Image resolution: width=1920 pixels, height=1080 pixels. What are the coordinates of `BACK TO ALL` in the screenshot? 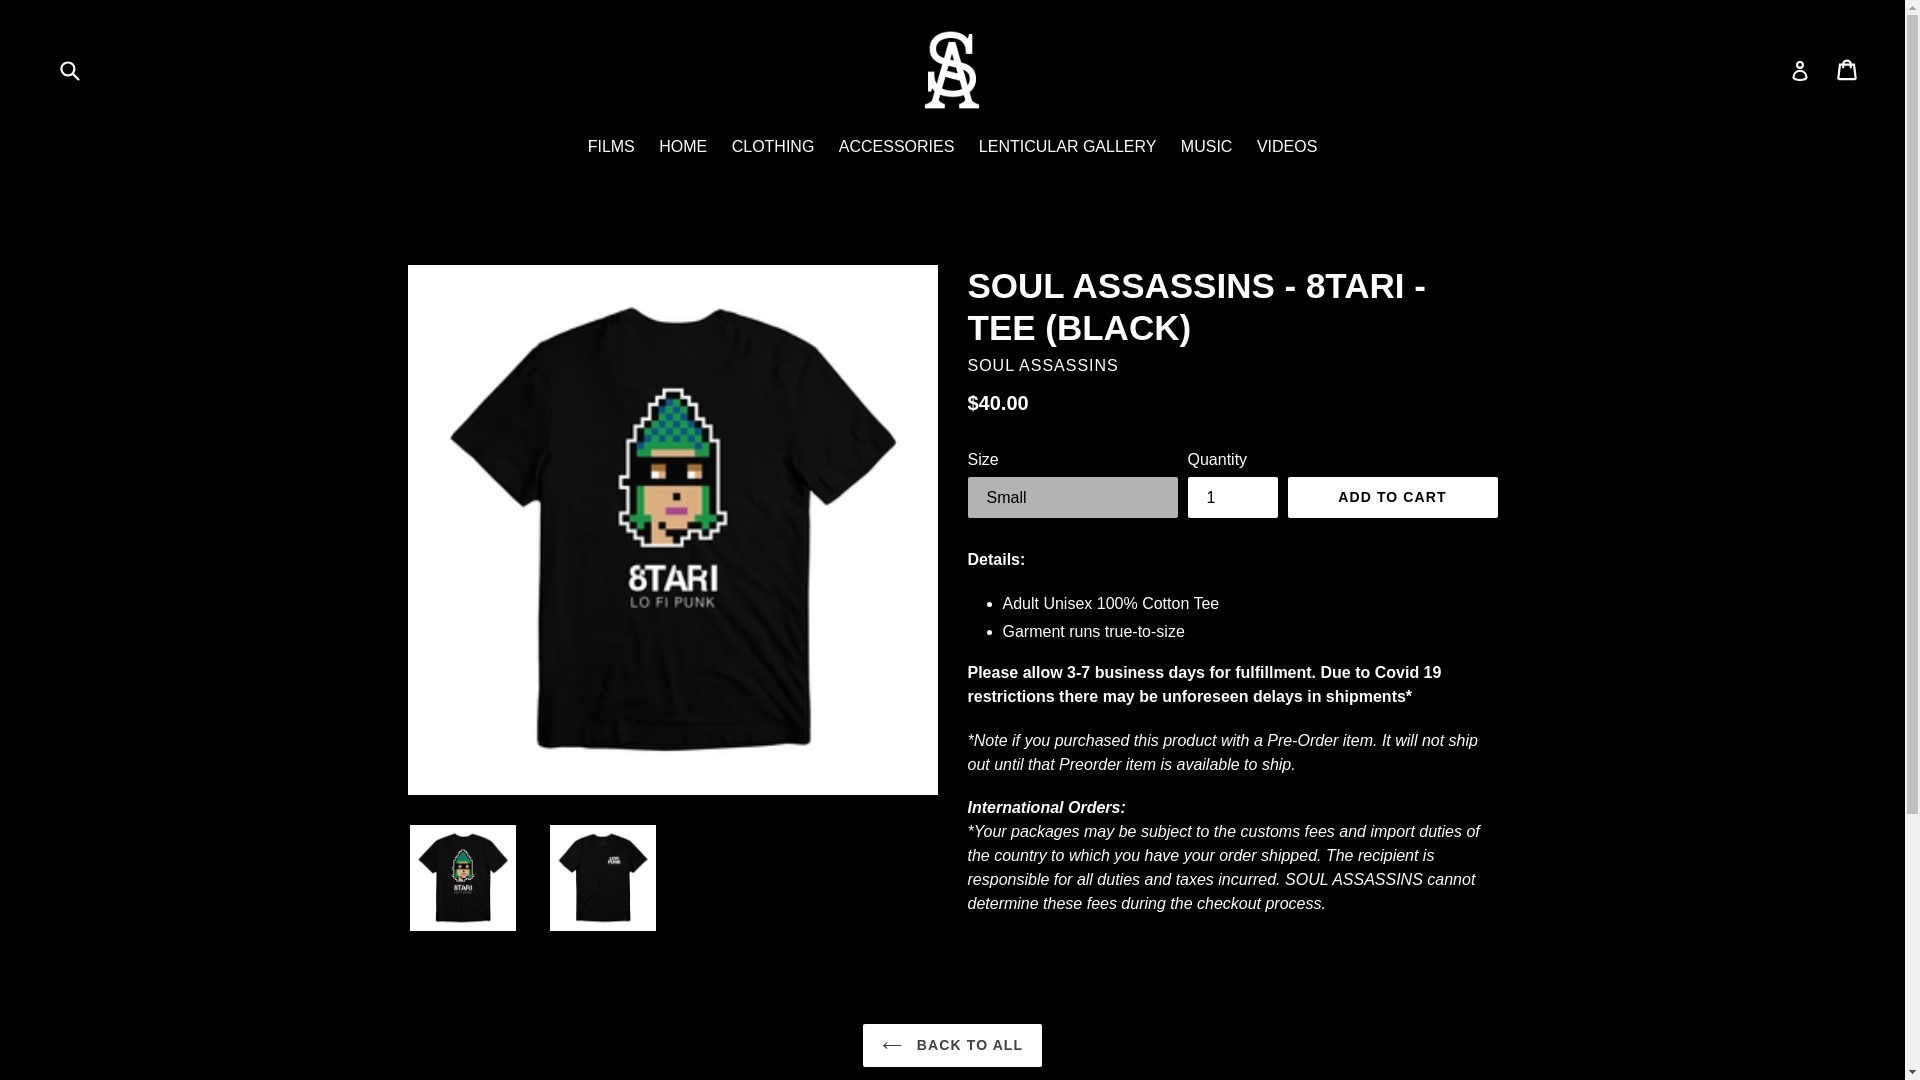 It's located at (952, 1045).